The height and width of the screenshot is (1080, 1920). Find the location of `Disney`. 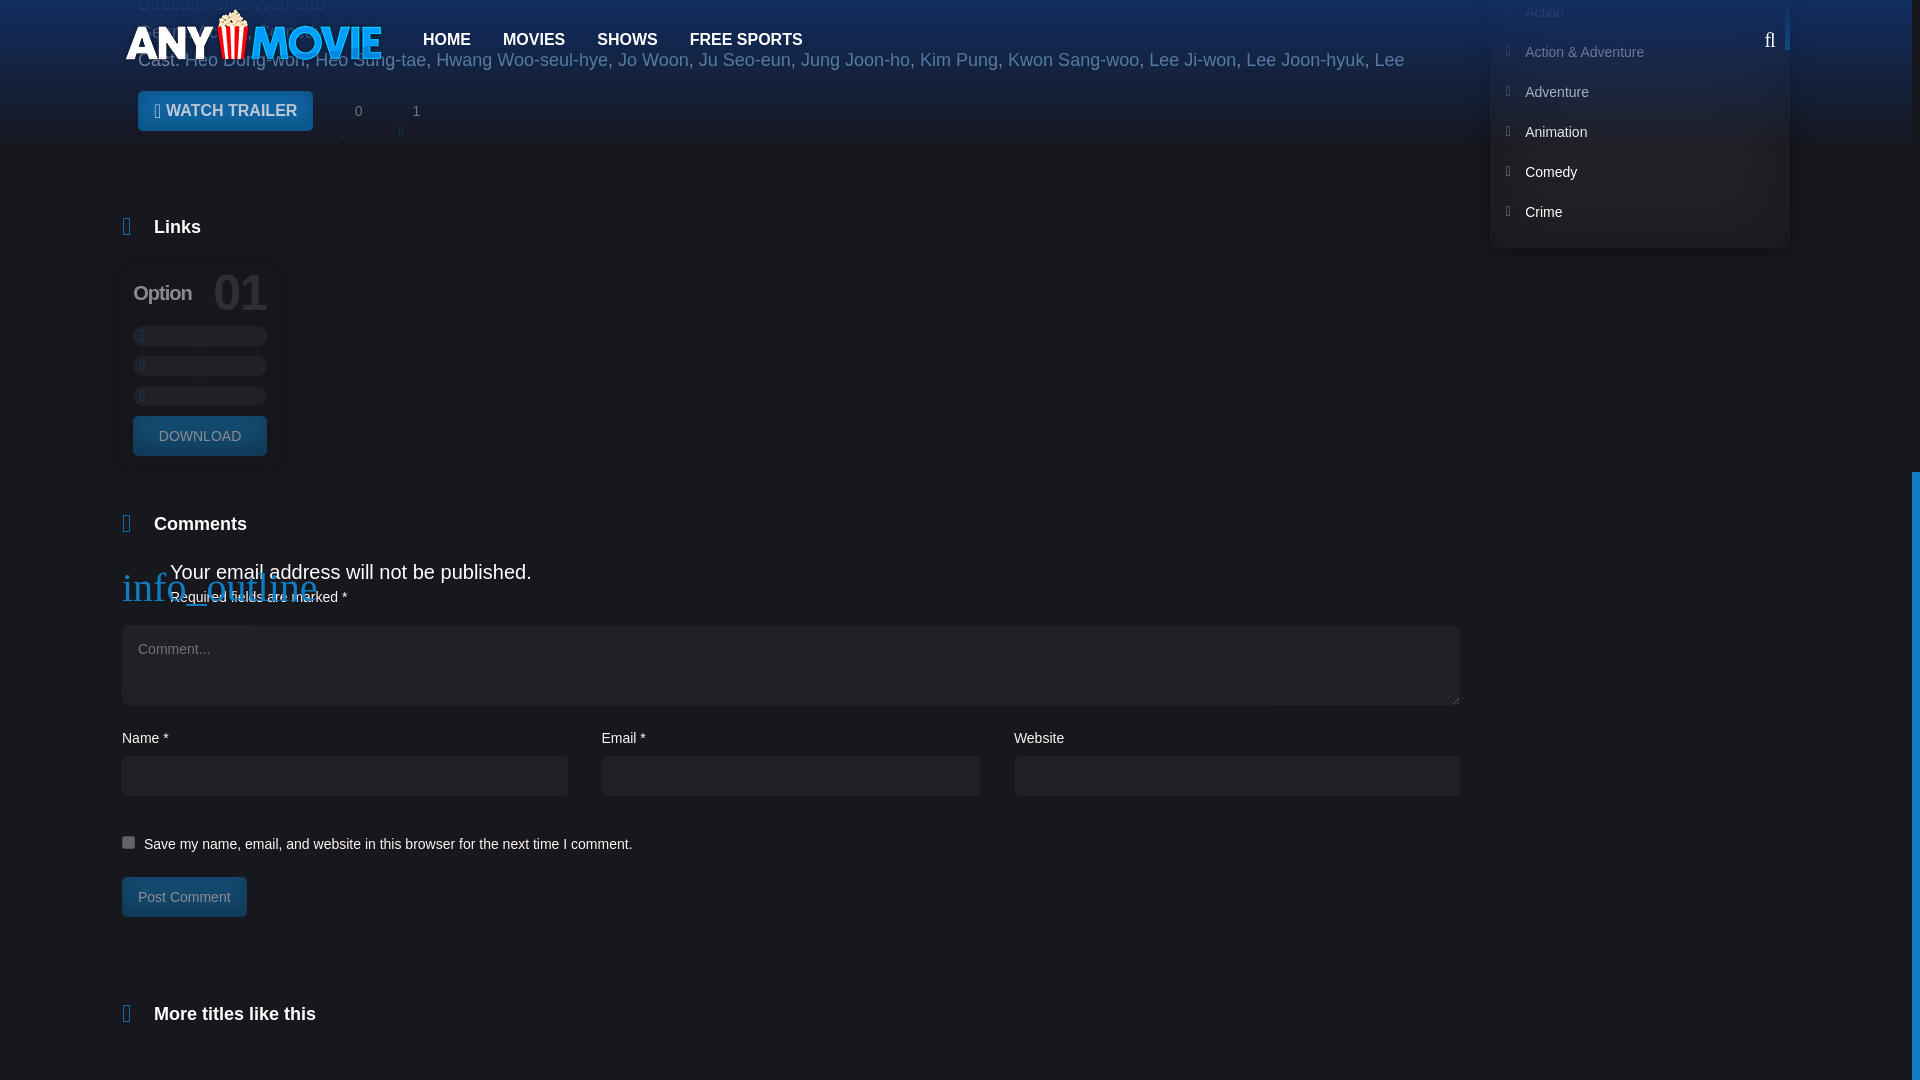

Disney is located at coordinates (1636, 252).